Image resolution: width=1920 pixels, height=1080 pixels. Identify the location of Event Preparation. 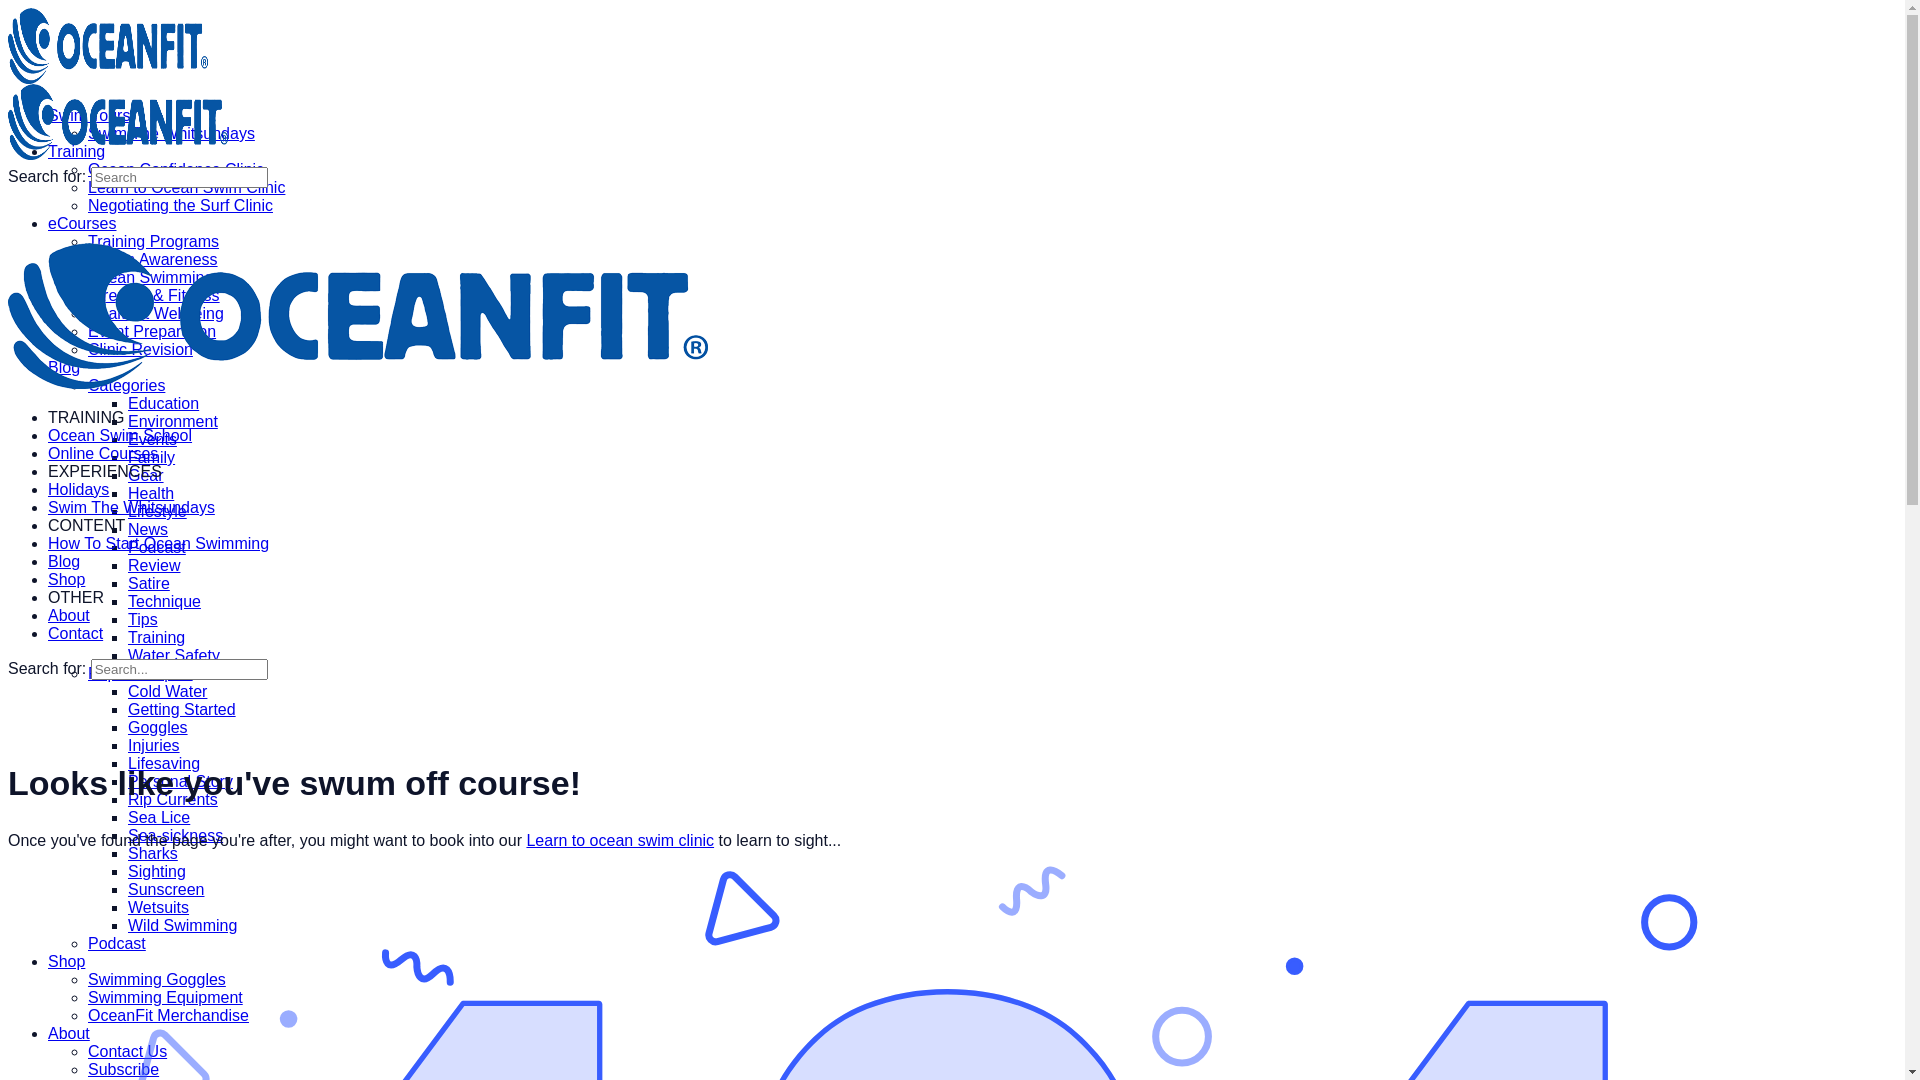
(152, 332).